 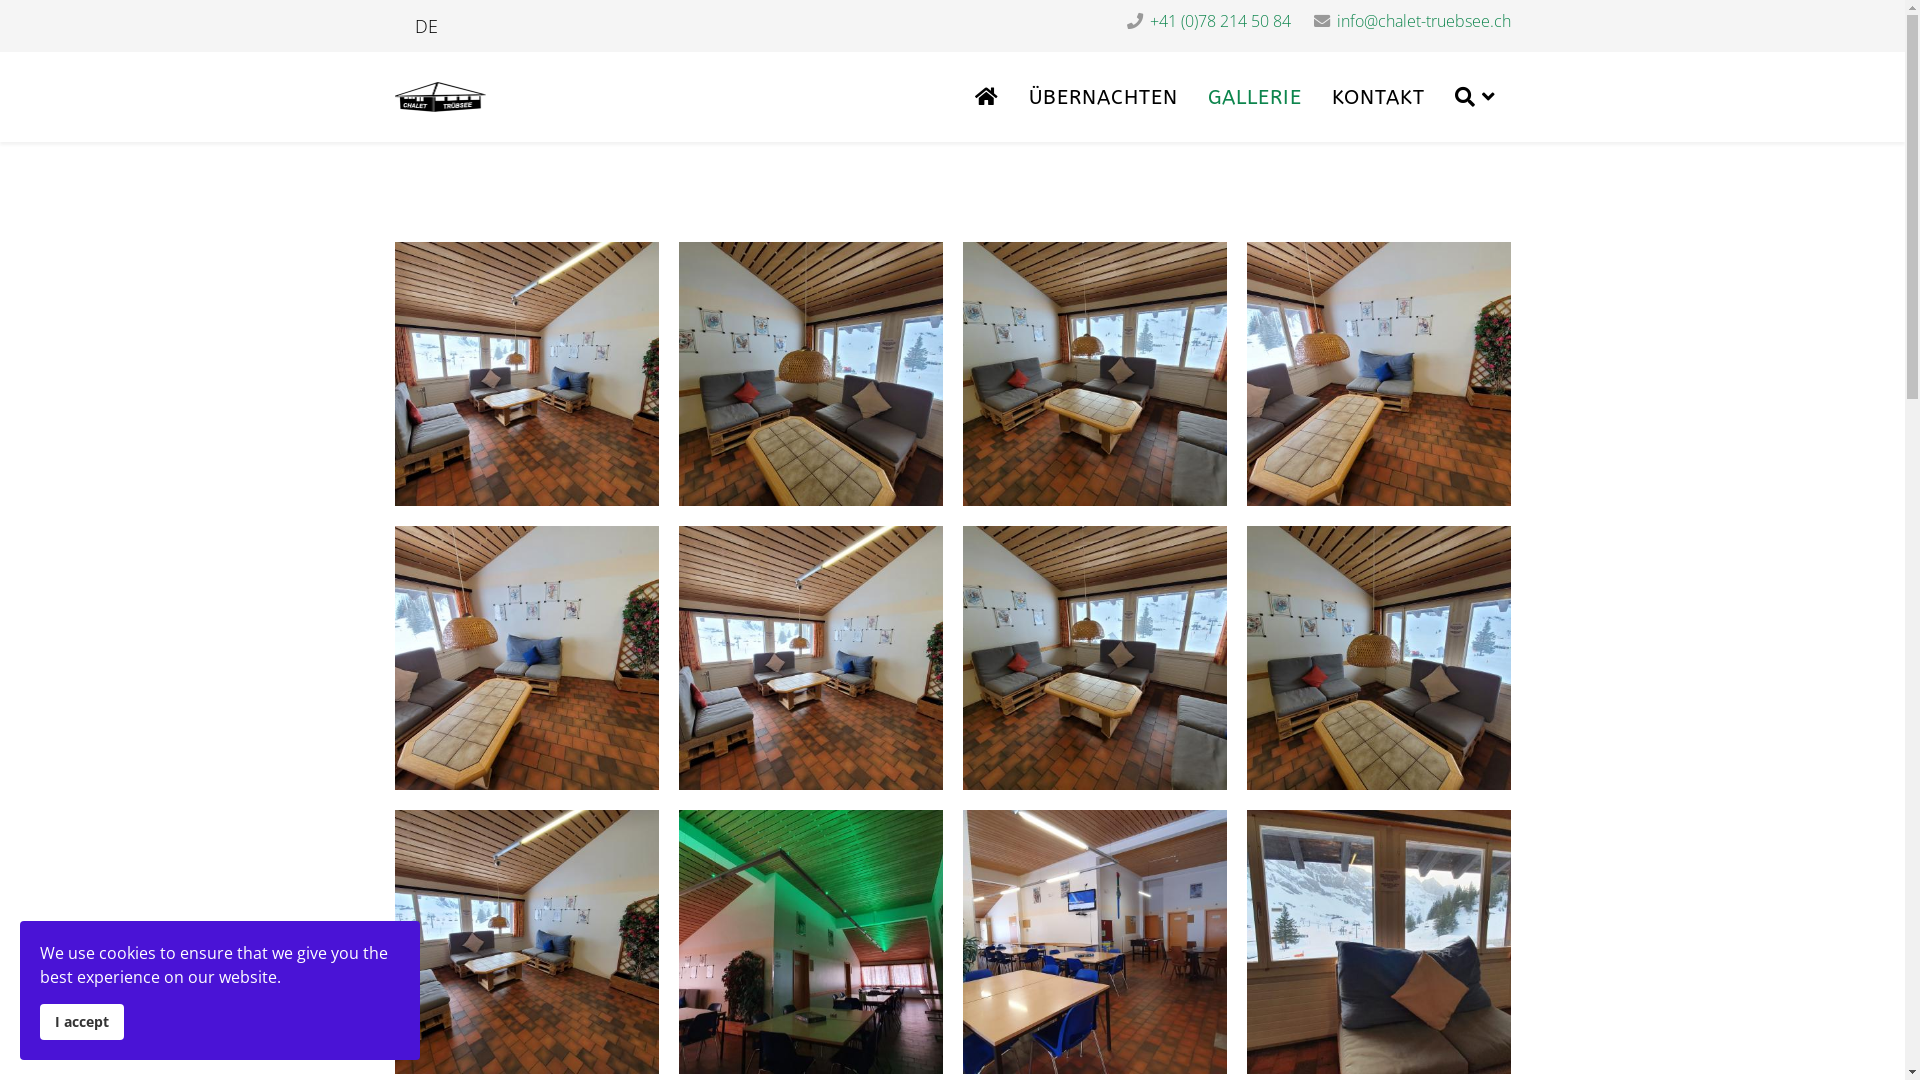 What do you see at coordinates (1378, 942) in the screenshot?
I see `Aufenthalt` at bounding box center [1378, 942].